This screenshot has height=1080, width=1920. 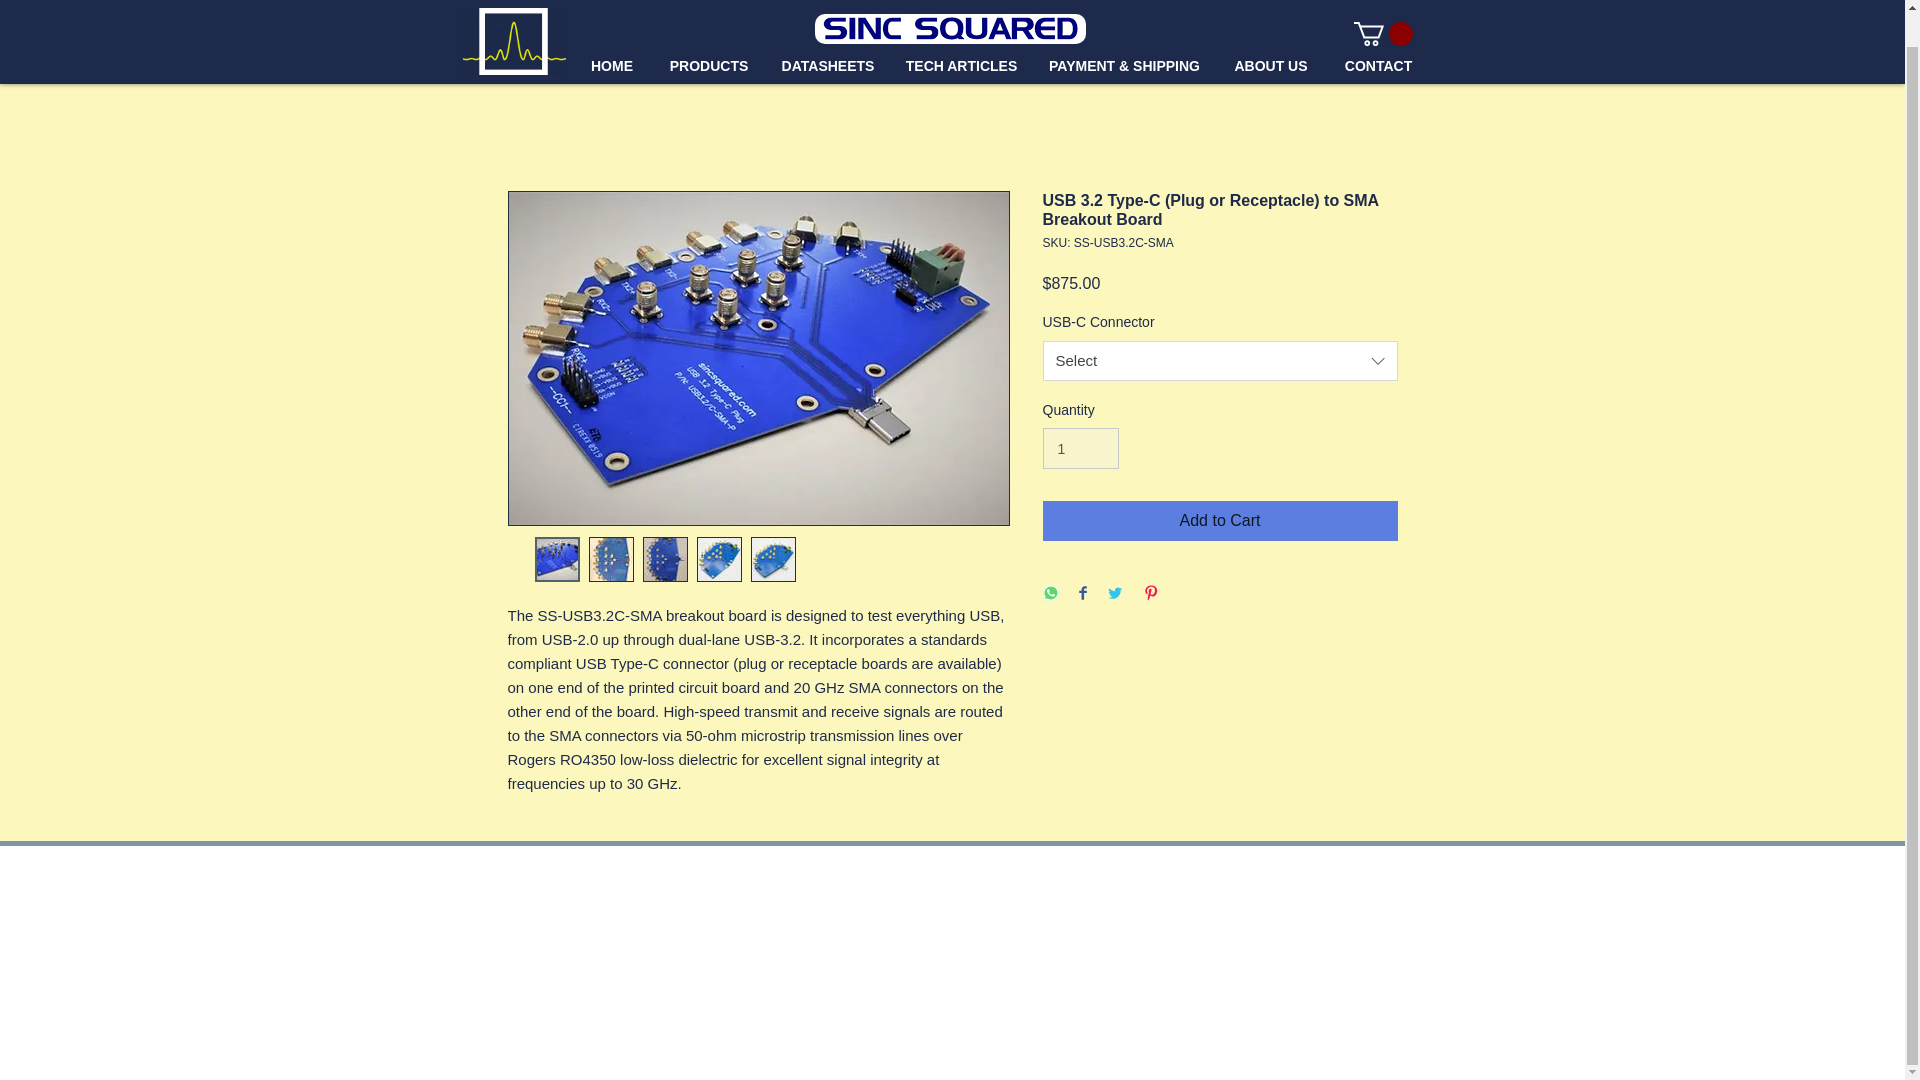 What do you see at coordinates (612, 32) in the screenshot?
I see `HOME` at bounding box center [612, 32].